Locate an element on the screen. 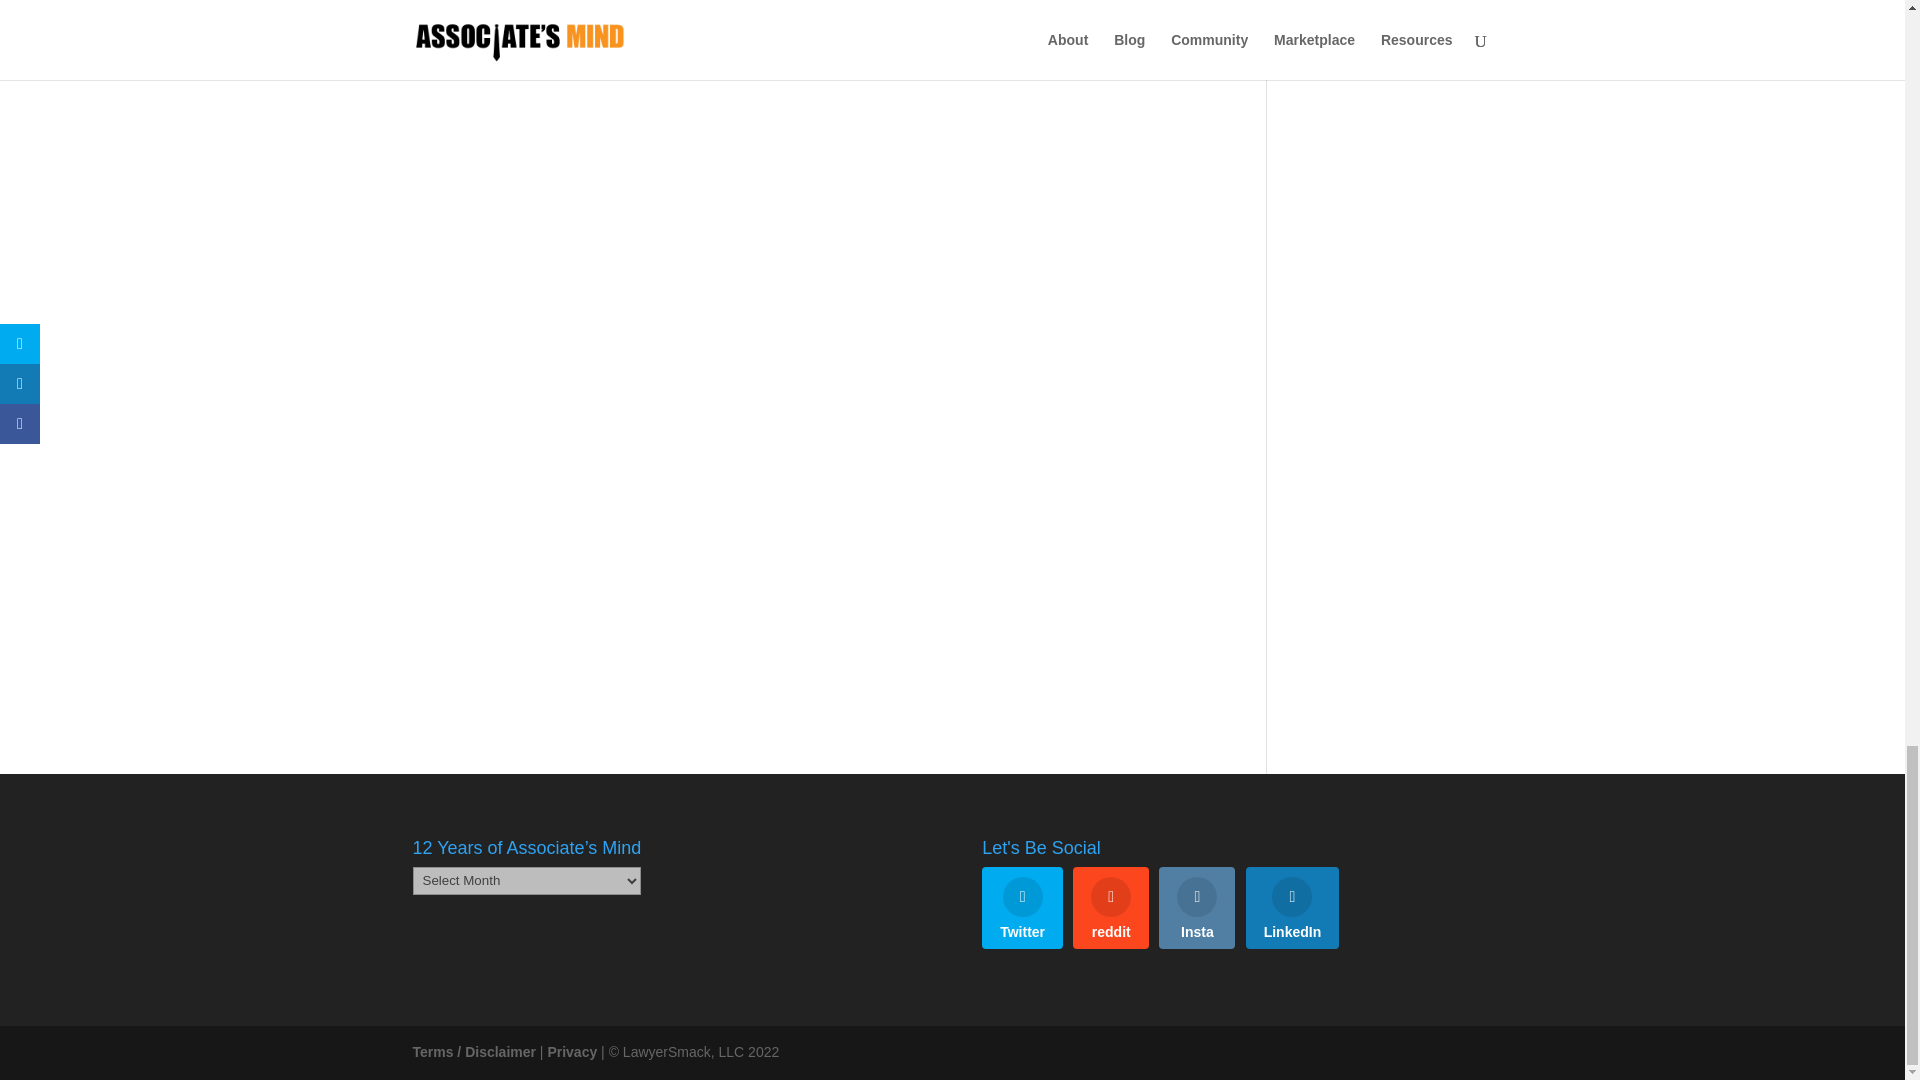 This screenshot has width=1920, height=1080. Insta is located at coordinates (1196, 908).